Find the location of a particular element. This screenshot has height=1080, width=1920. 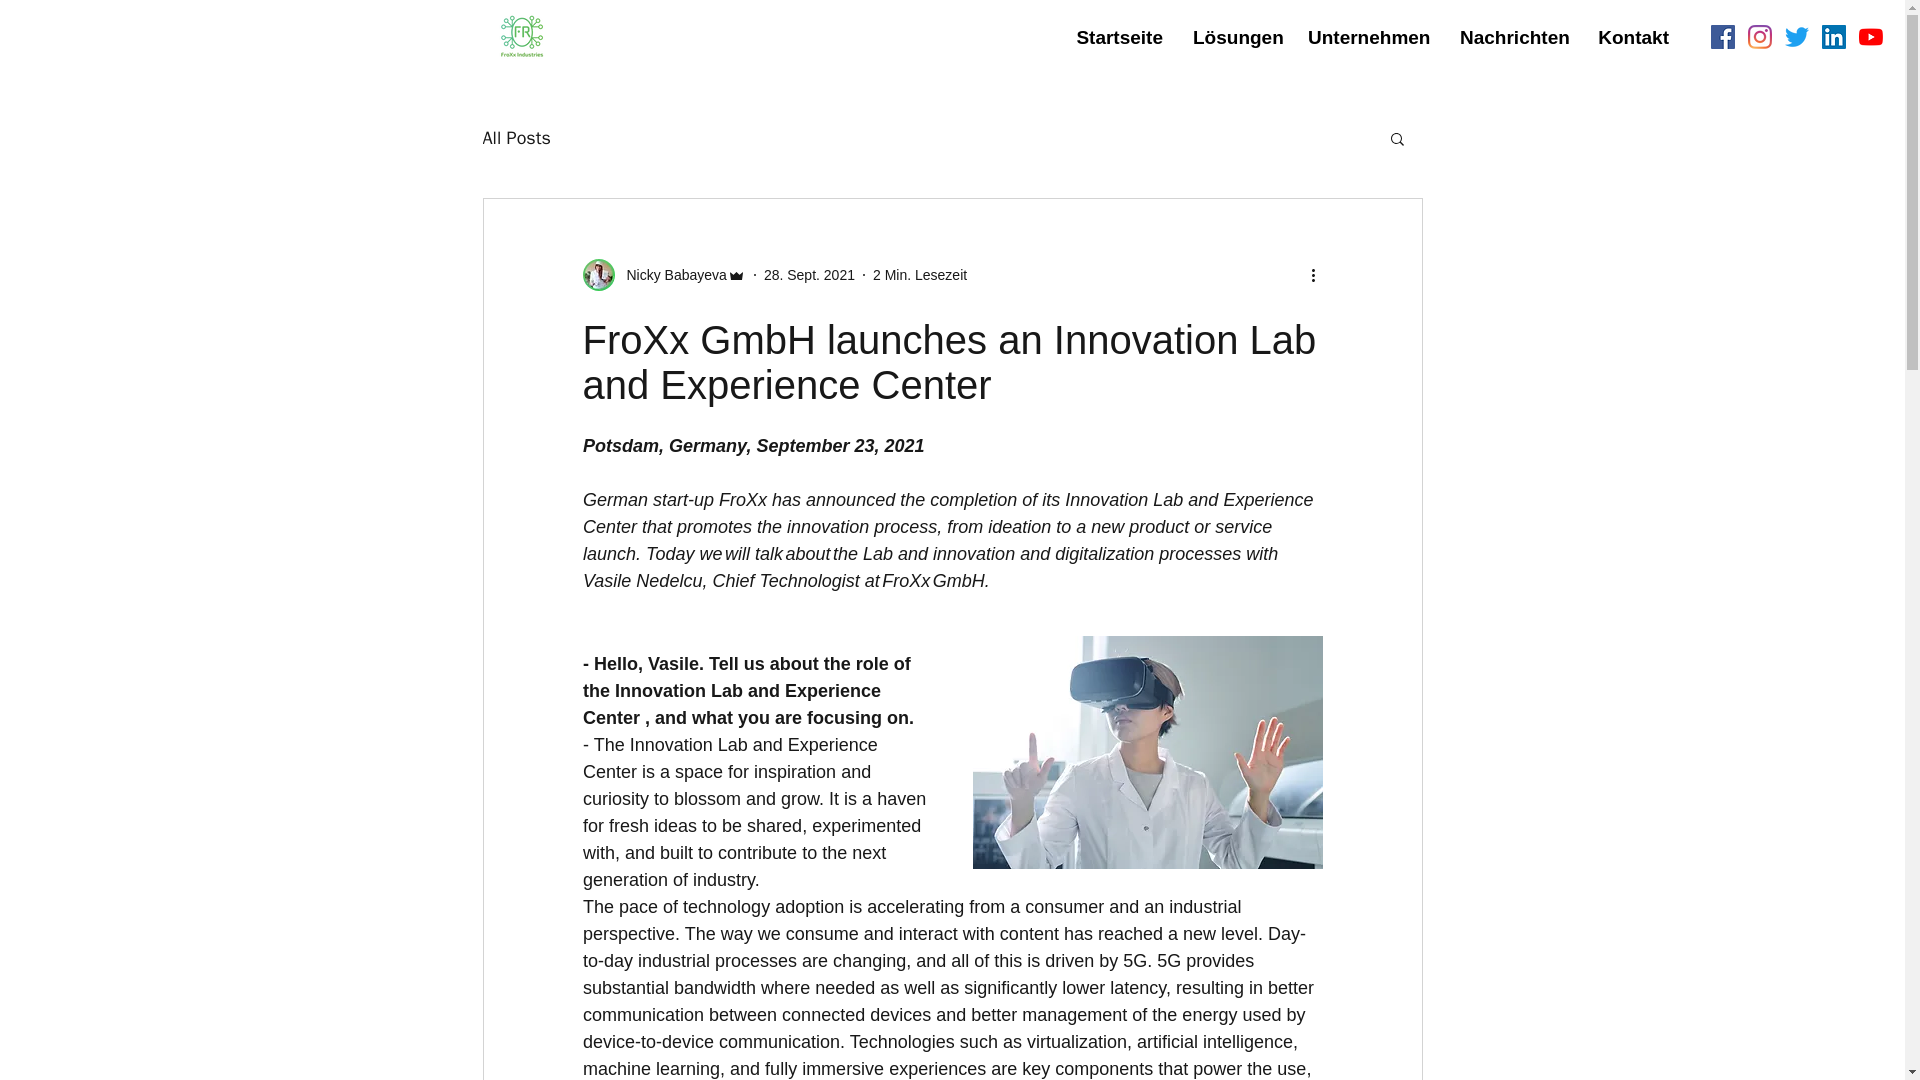

Nicky Babayeva is located at coordinates (662, 274).